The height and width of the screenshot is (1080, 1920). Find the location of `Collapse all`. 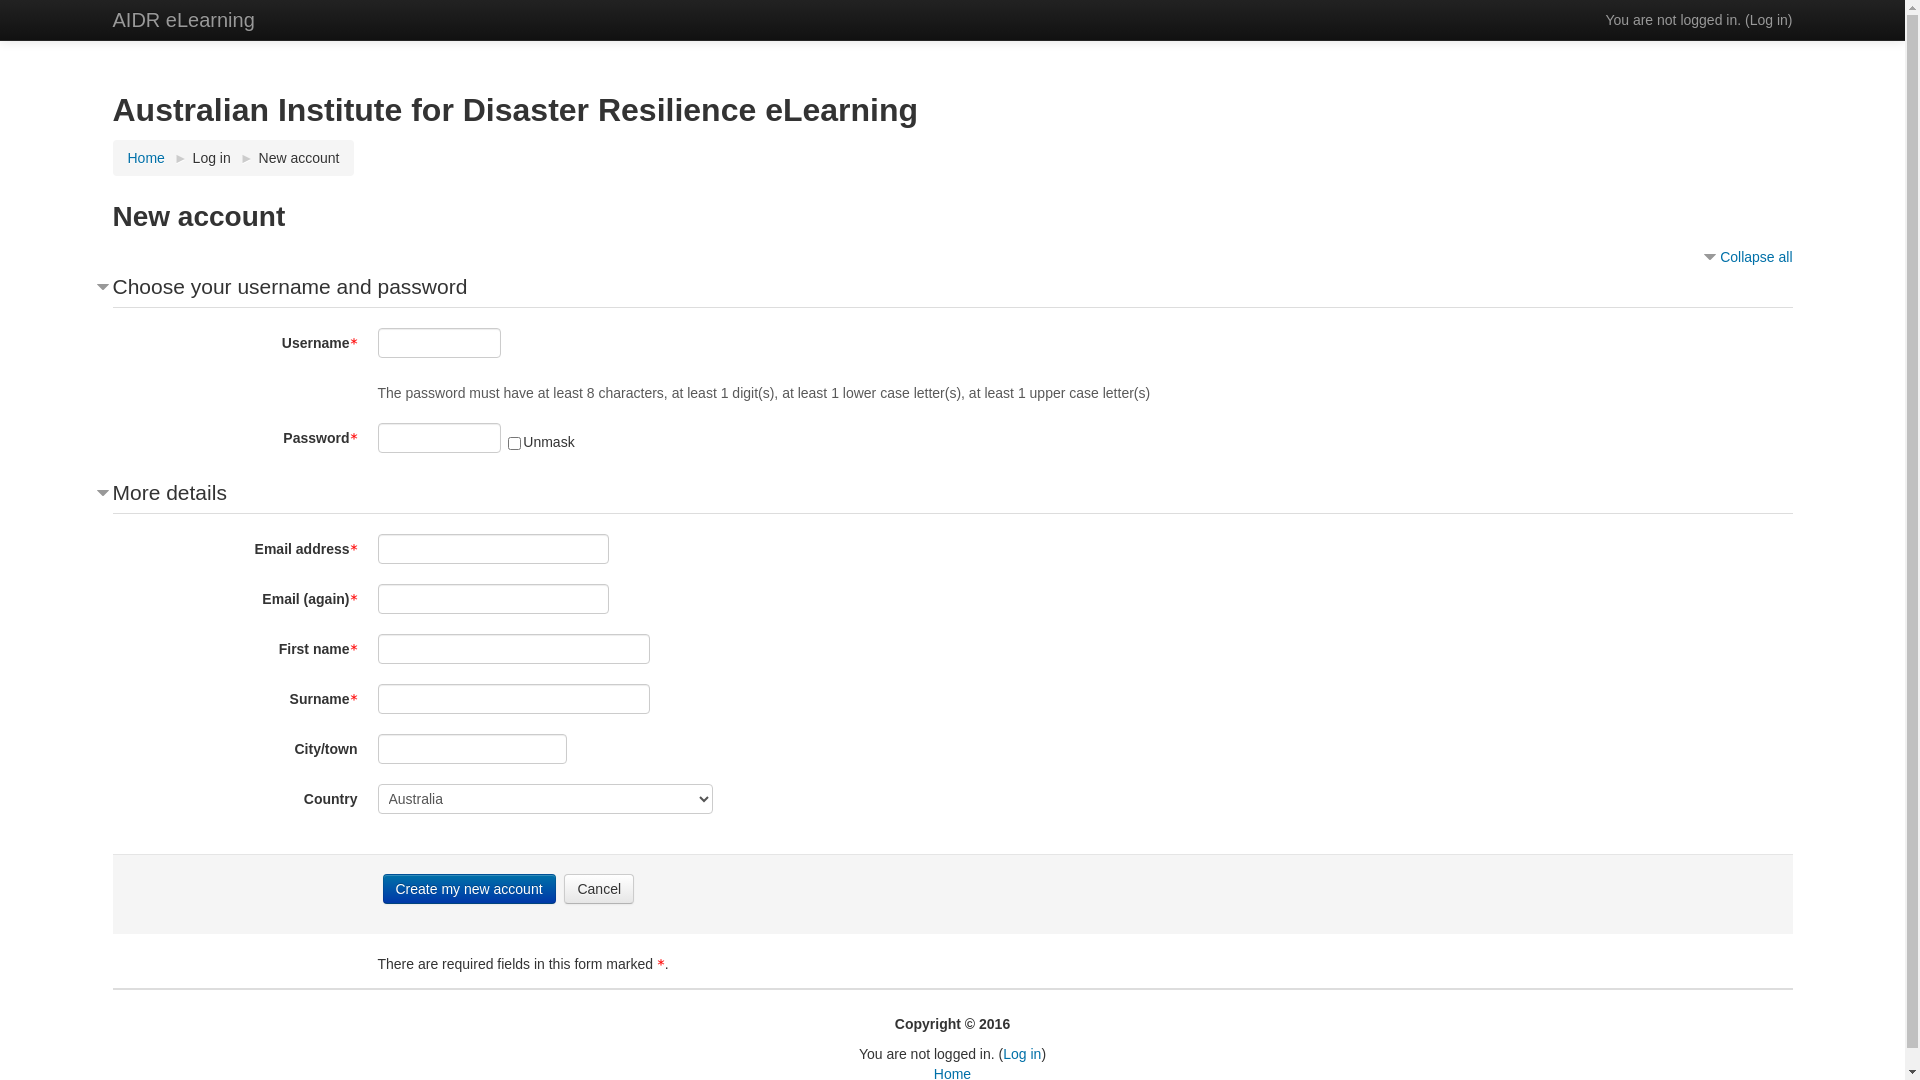

Collapse all is located at coordinates (1746, 257).